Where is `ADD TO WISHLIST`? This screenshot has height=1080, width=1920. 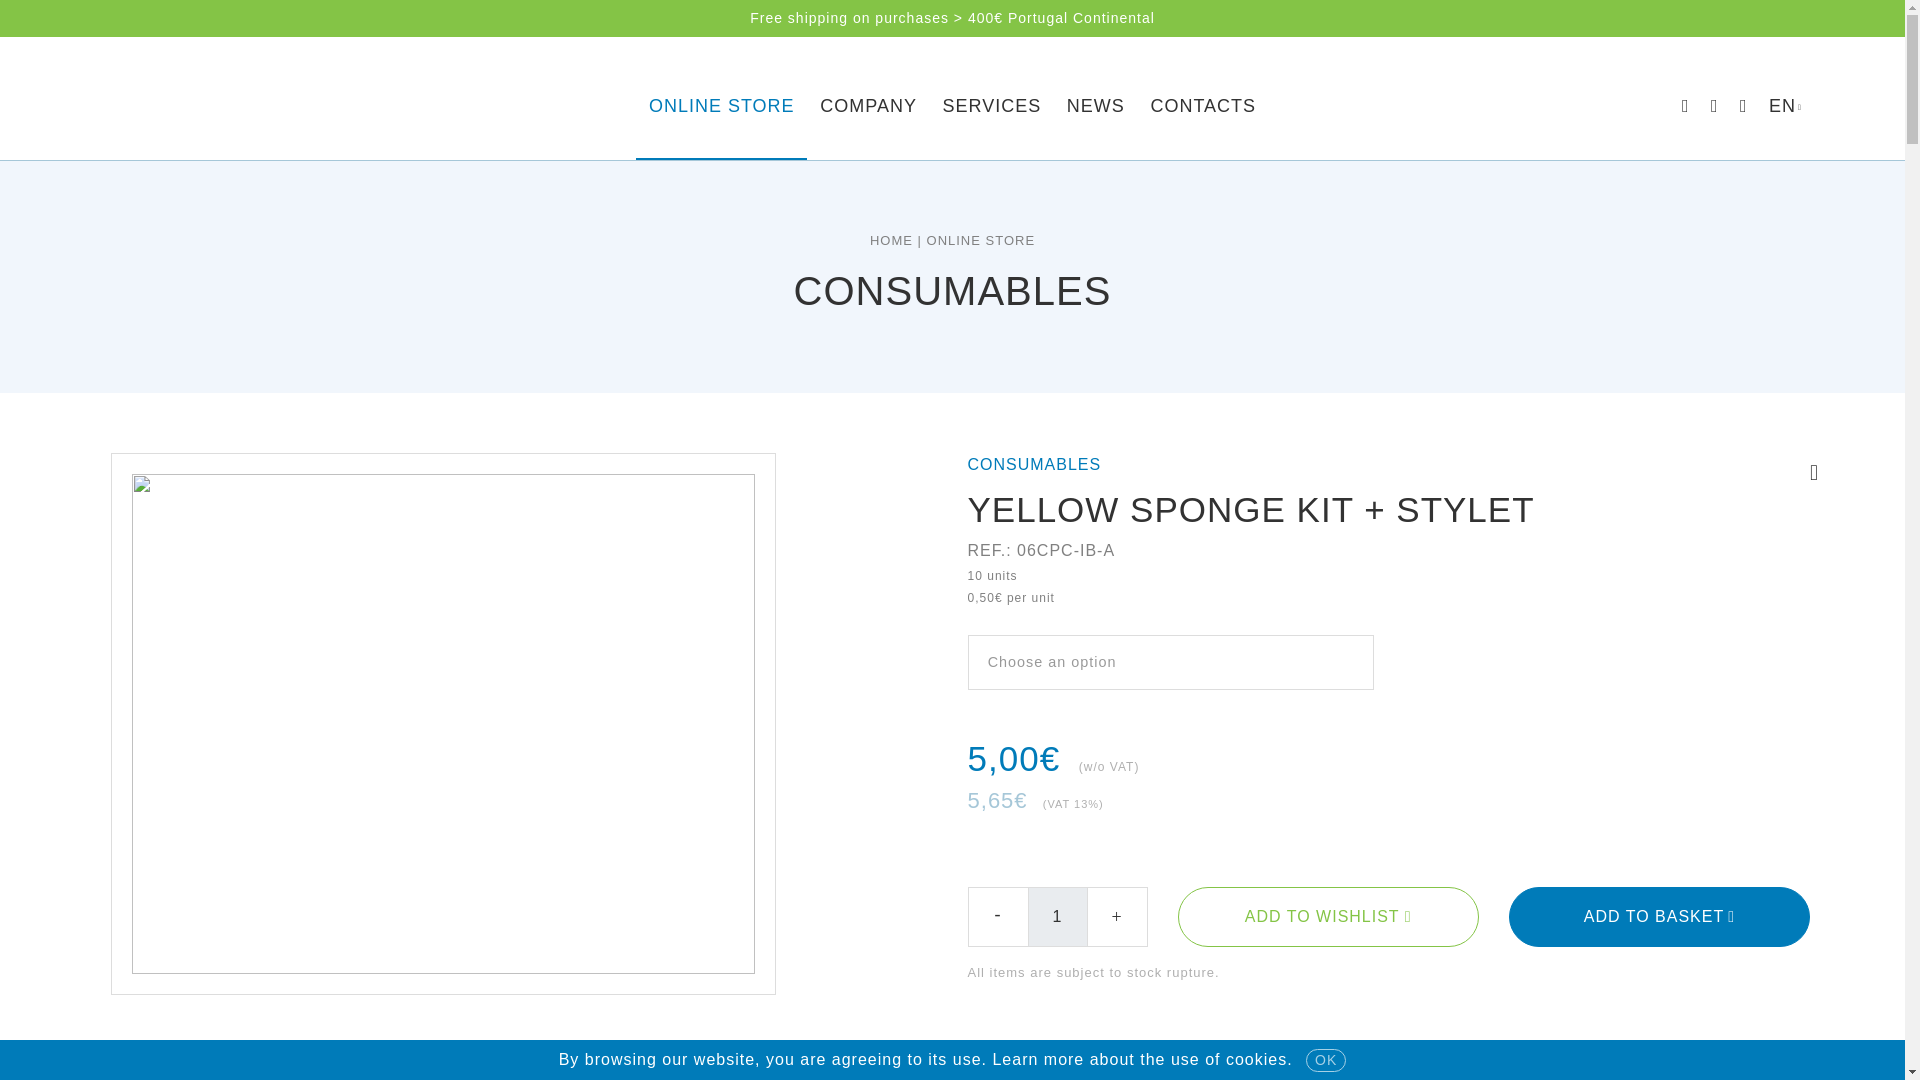
ADD TO WISHLIST is located at coordinates (1328, 916).